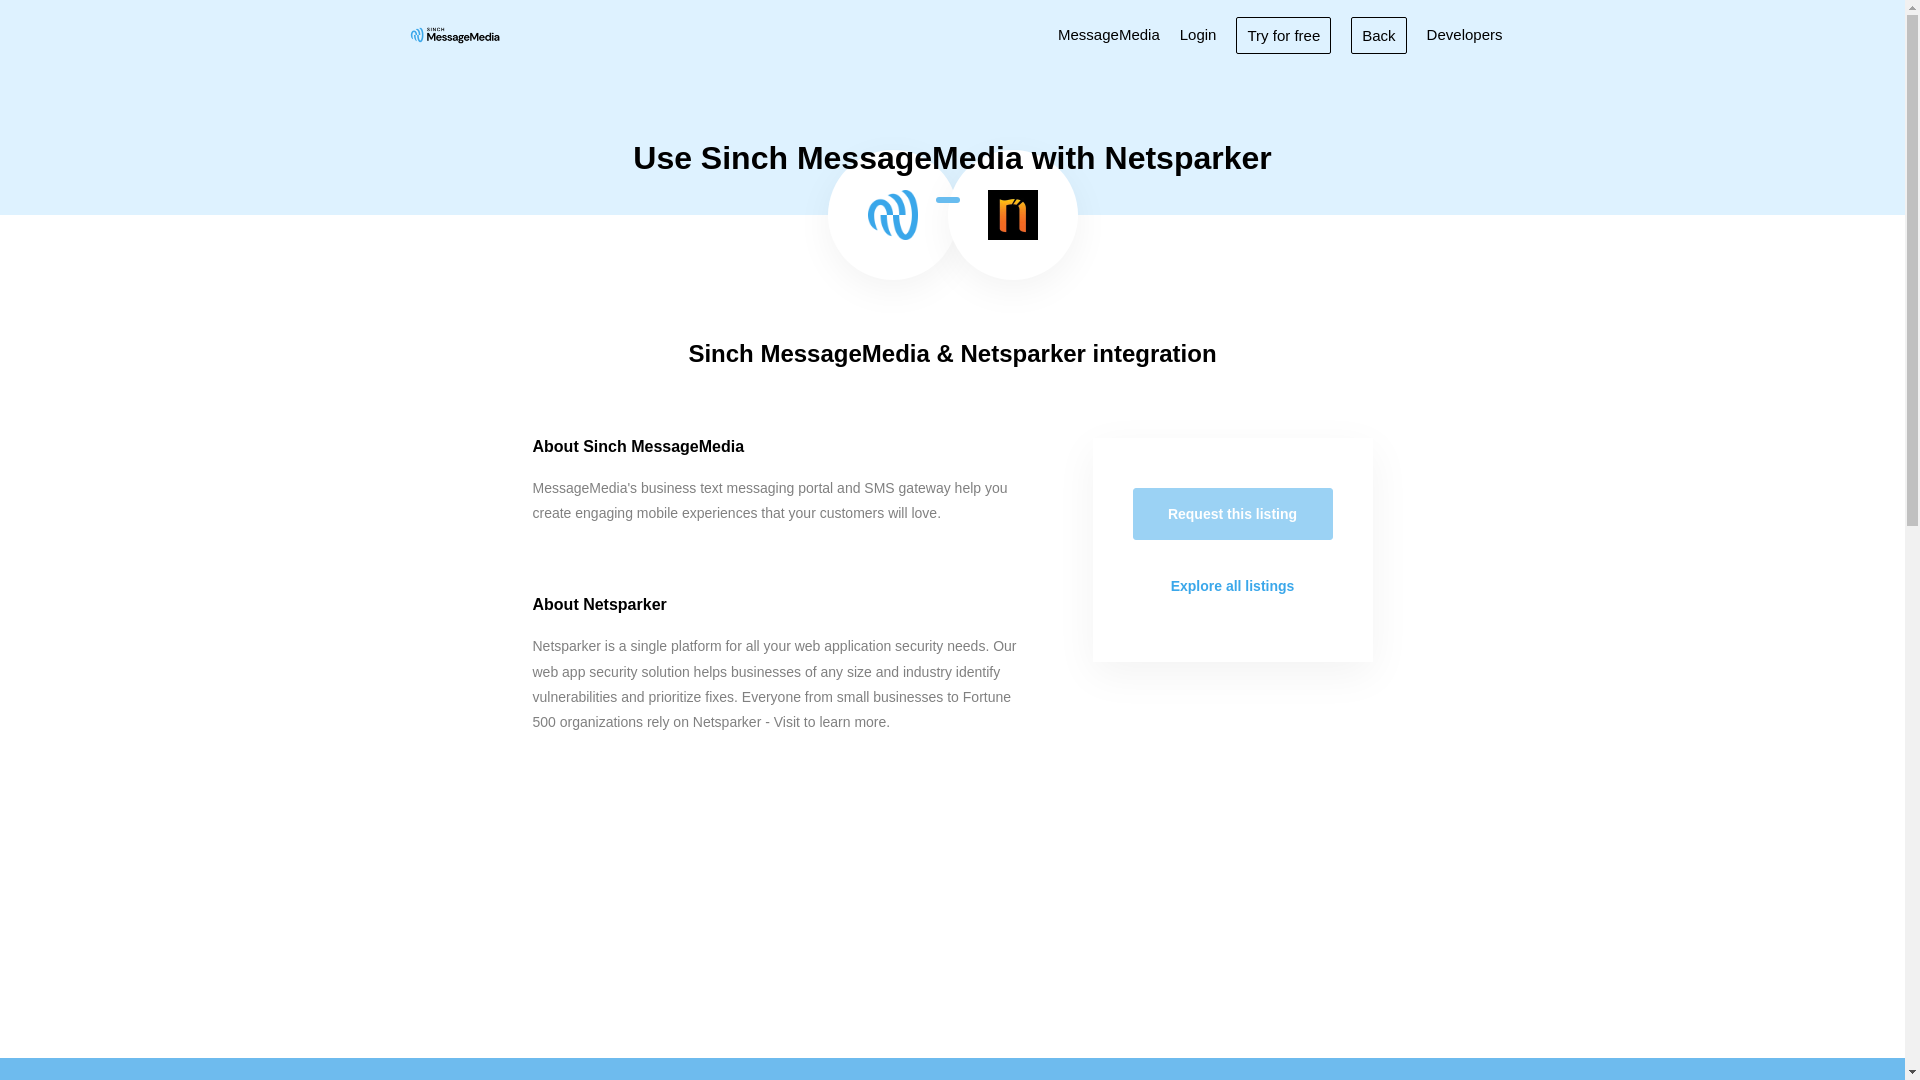  What do you see at coordinates (1283, 34) in the screenshot?
I see `Try for free` at bounding box center [1283, 34].